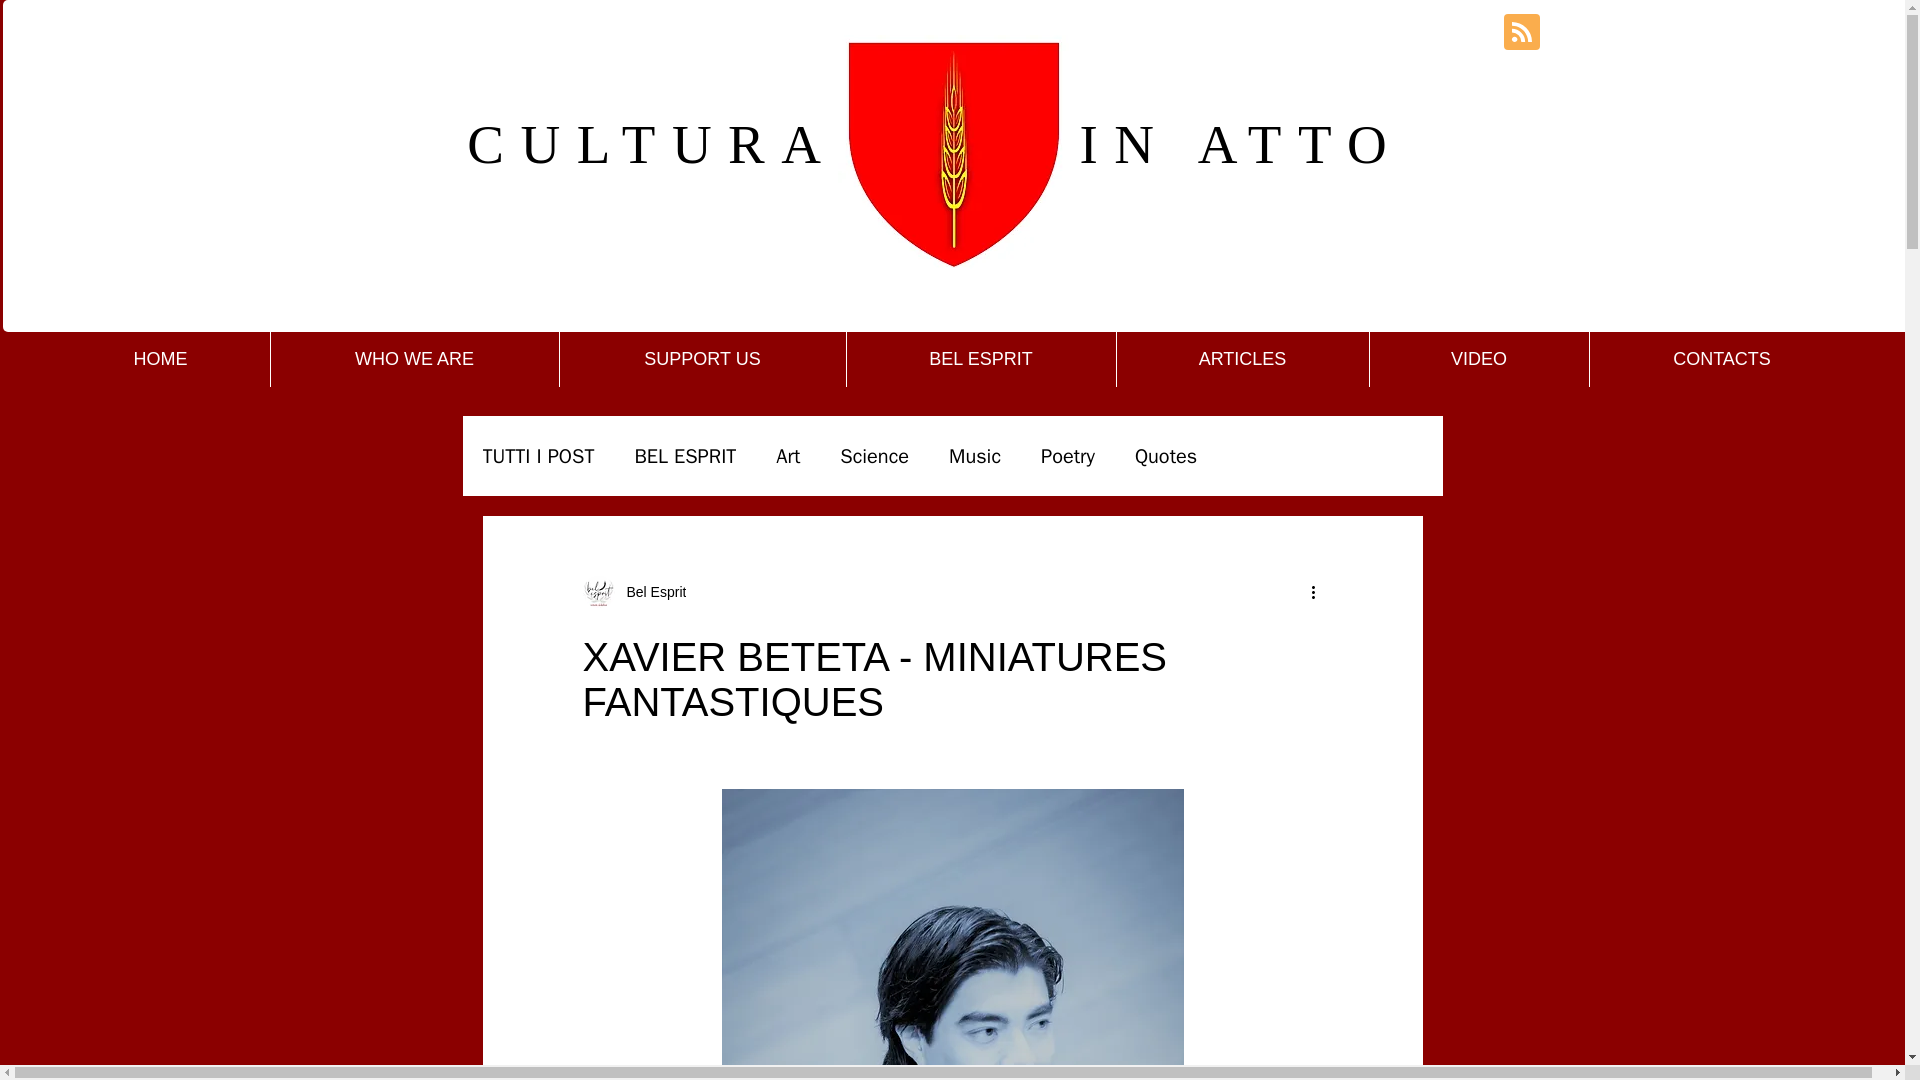 This screenshot has height=1080, width=1920. Describe the element at coordinates (953, 152) in the screenshot. I see `torna a home` at that location.